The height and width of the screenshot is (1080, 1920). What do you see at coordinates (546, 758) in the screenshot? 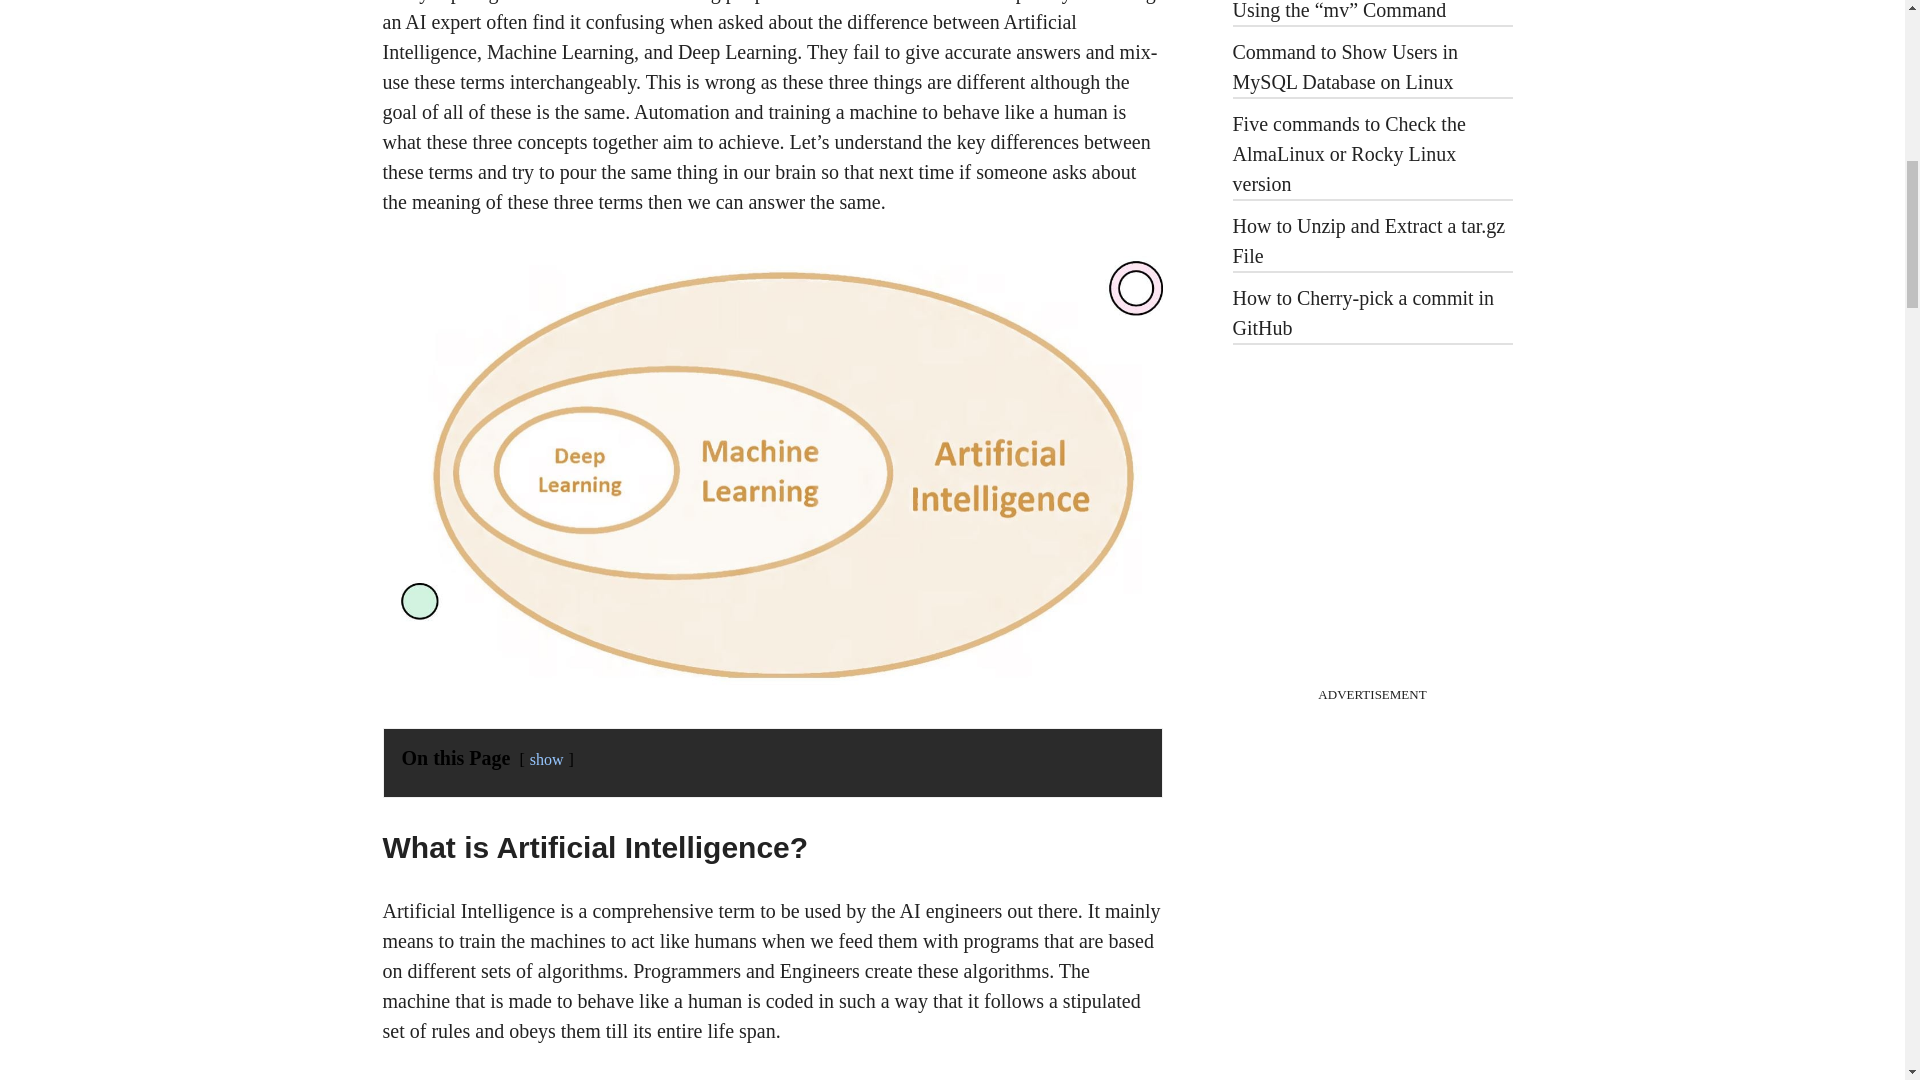
I see `show` at bounding box center [546, 758].